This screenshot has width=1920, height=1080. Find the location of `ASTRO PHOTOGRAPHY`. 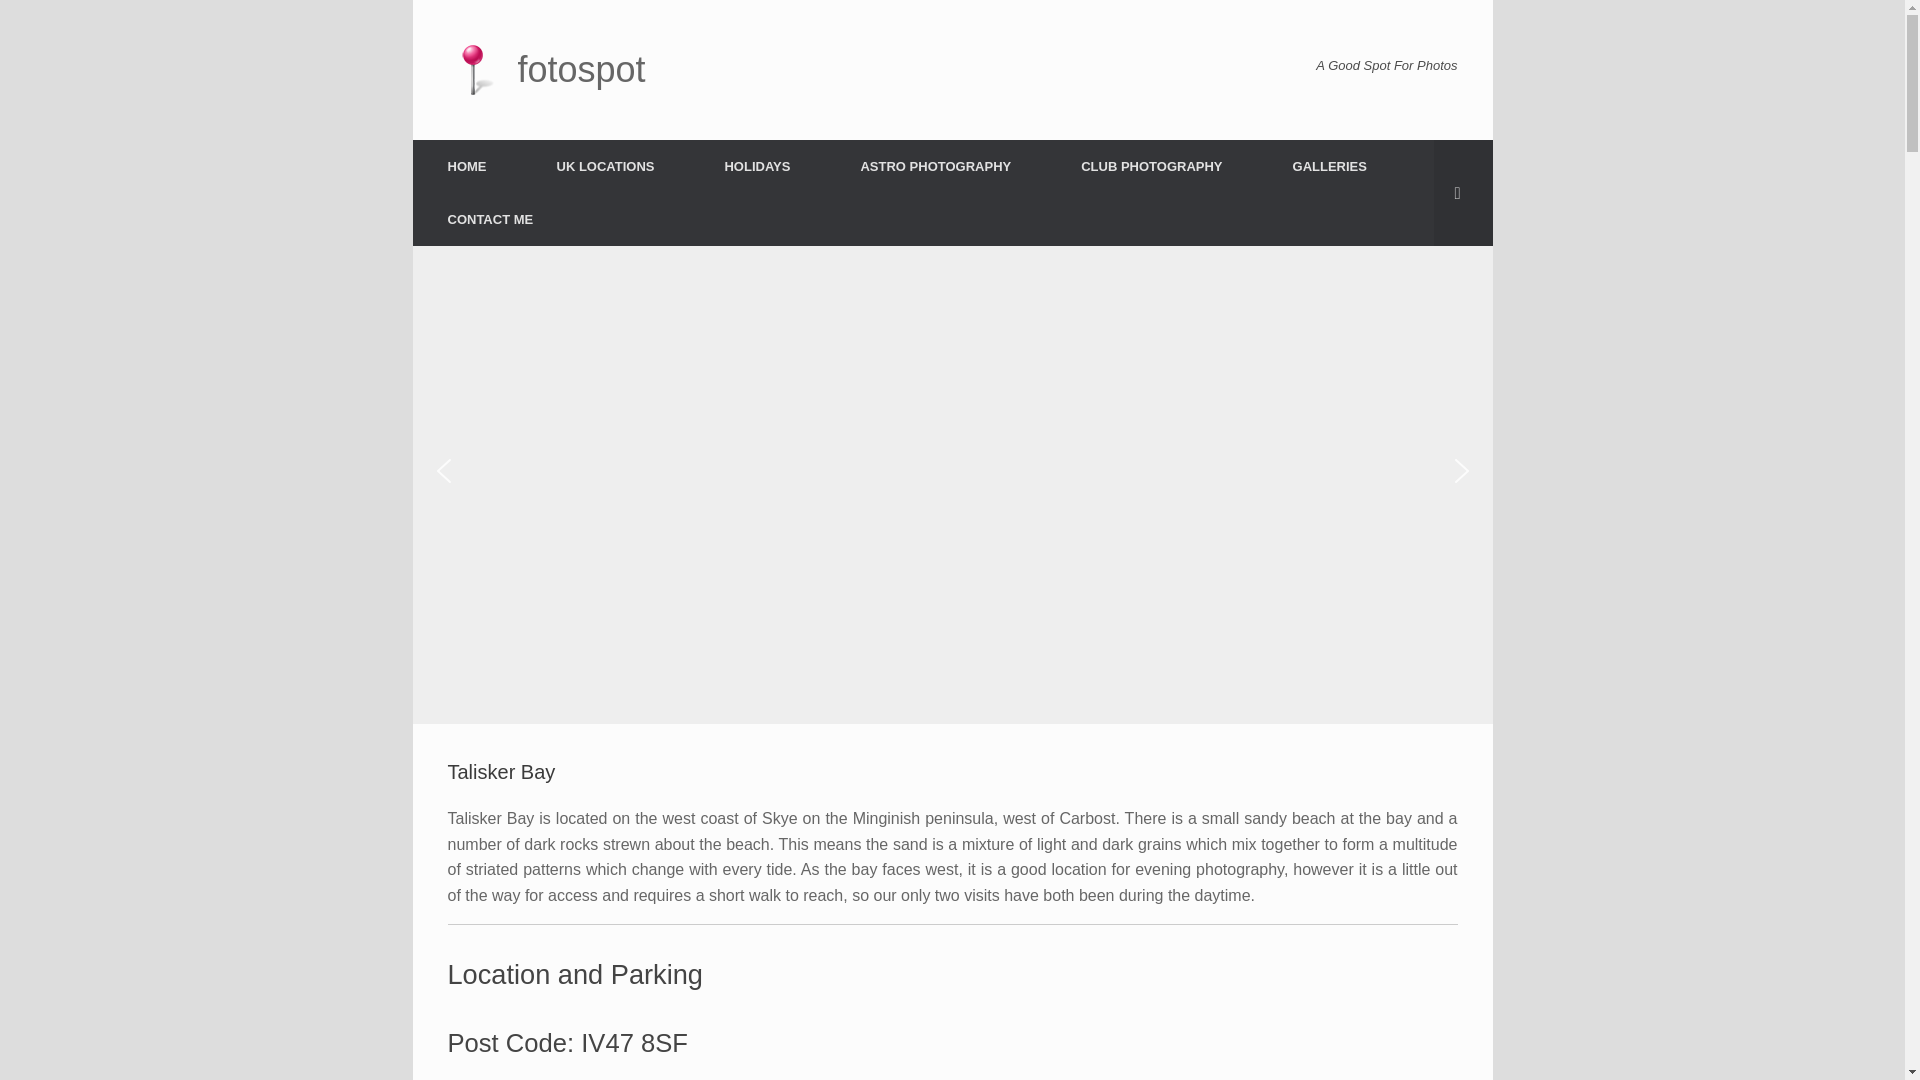

ASTRO PHOTOGRAPHY is located at coordinates (936, 166).